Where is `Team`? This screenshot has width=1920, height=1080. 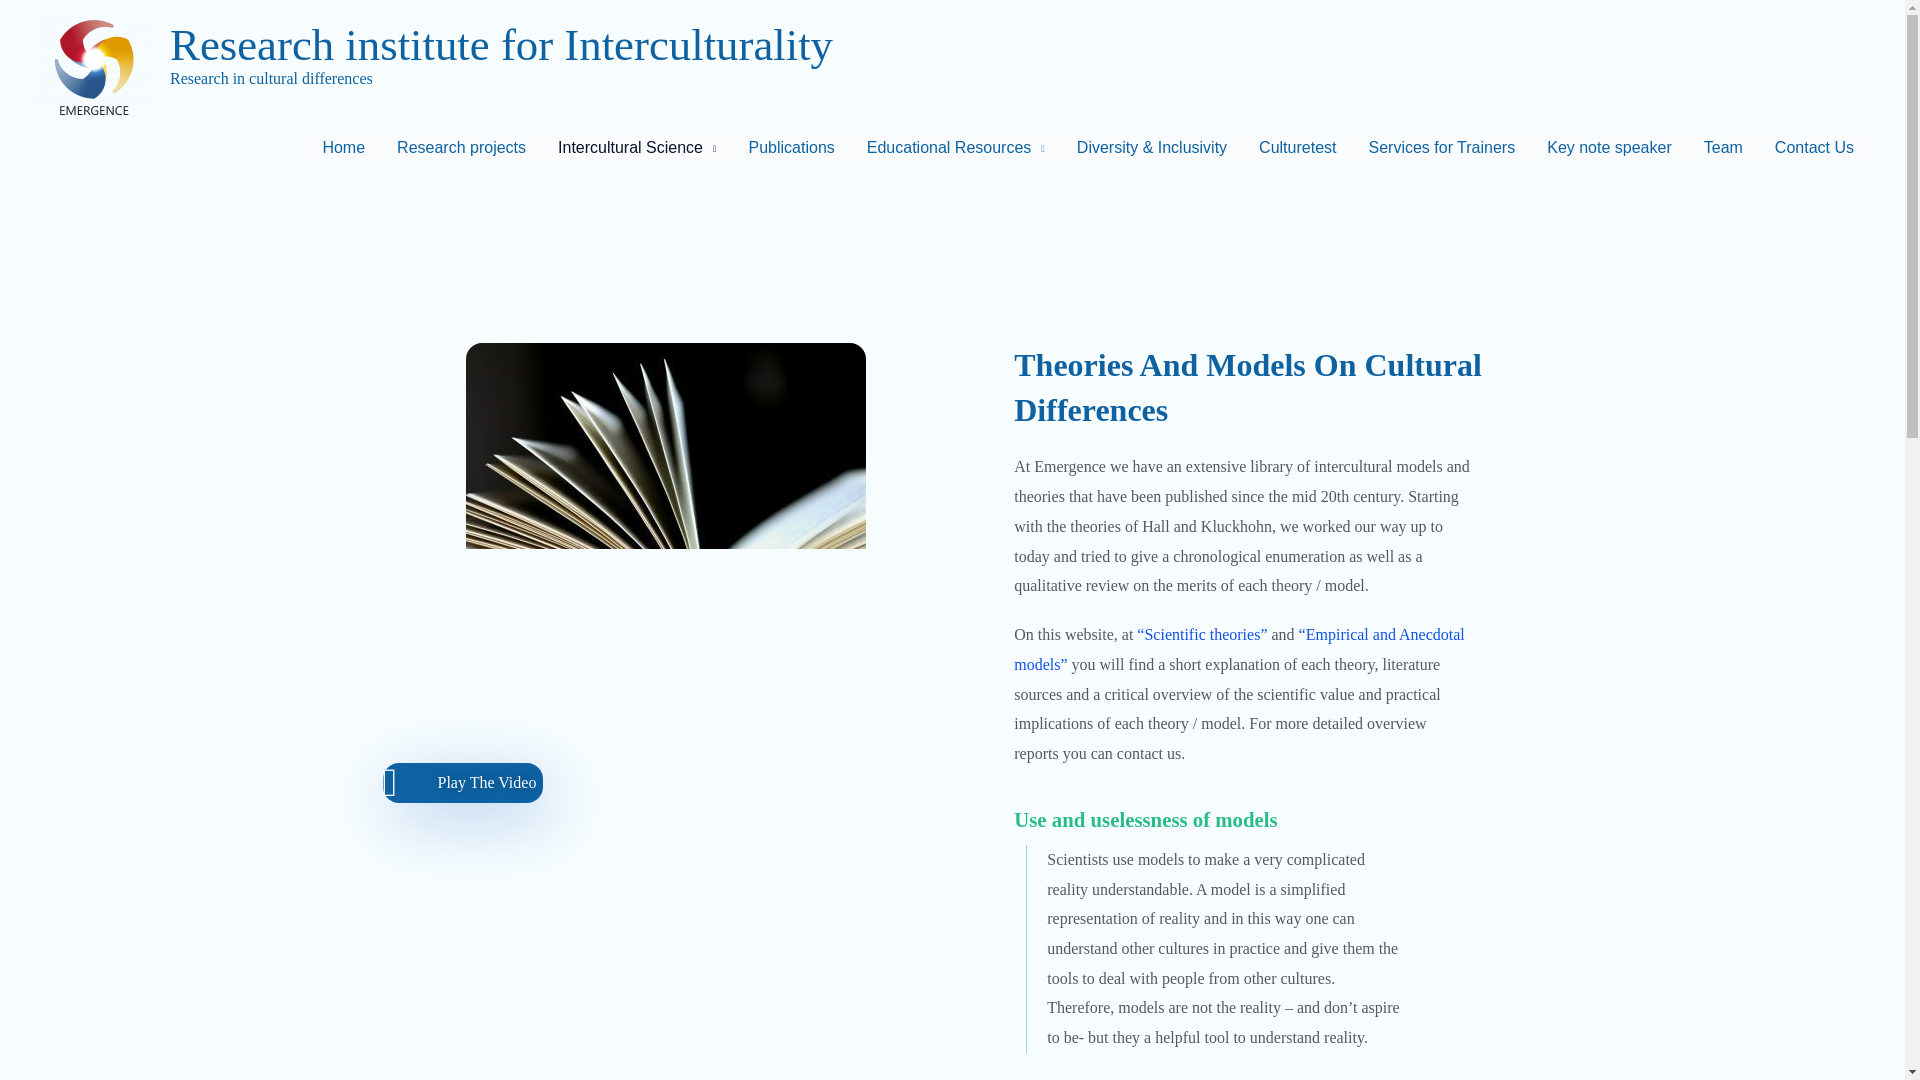 Team is located at coordinates (1722, 148).